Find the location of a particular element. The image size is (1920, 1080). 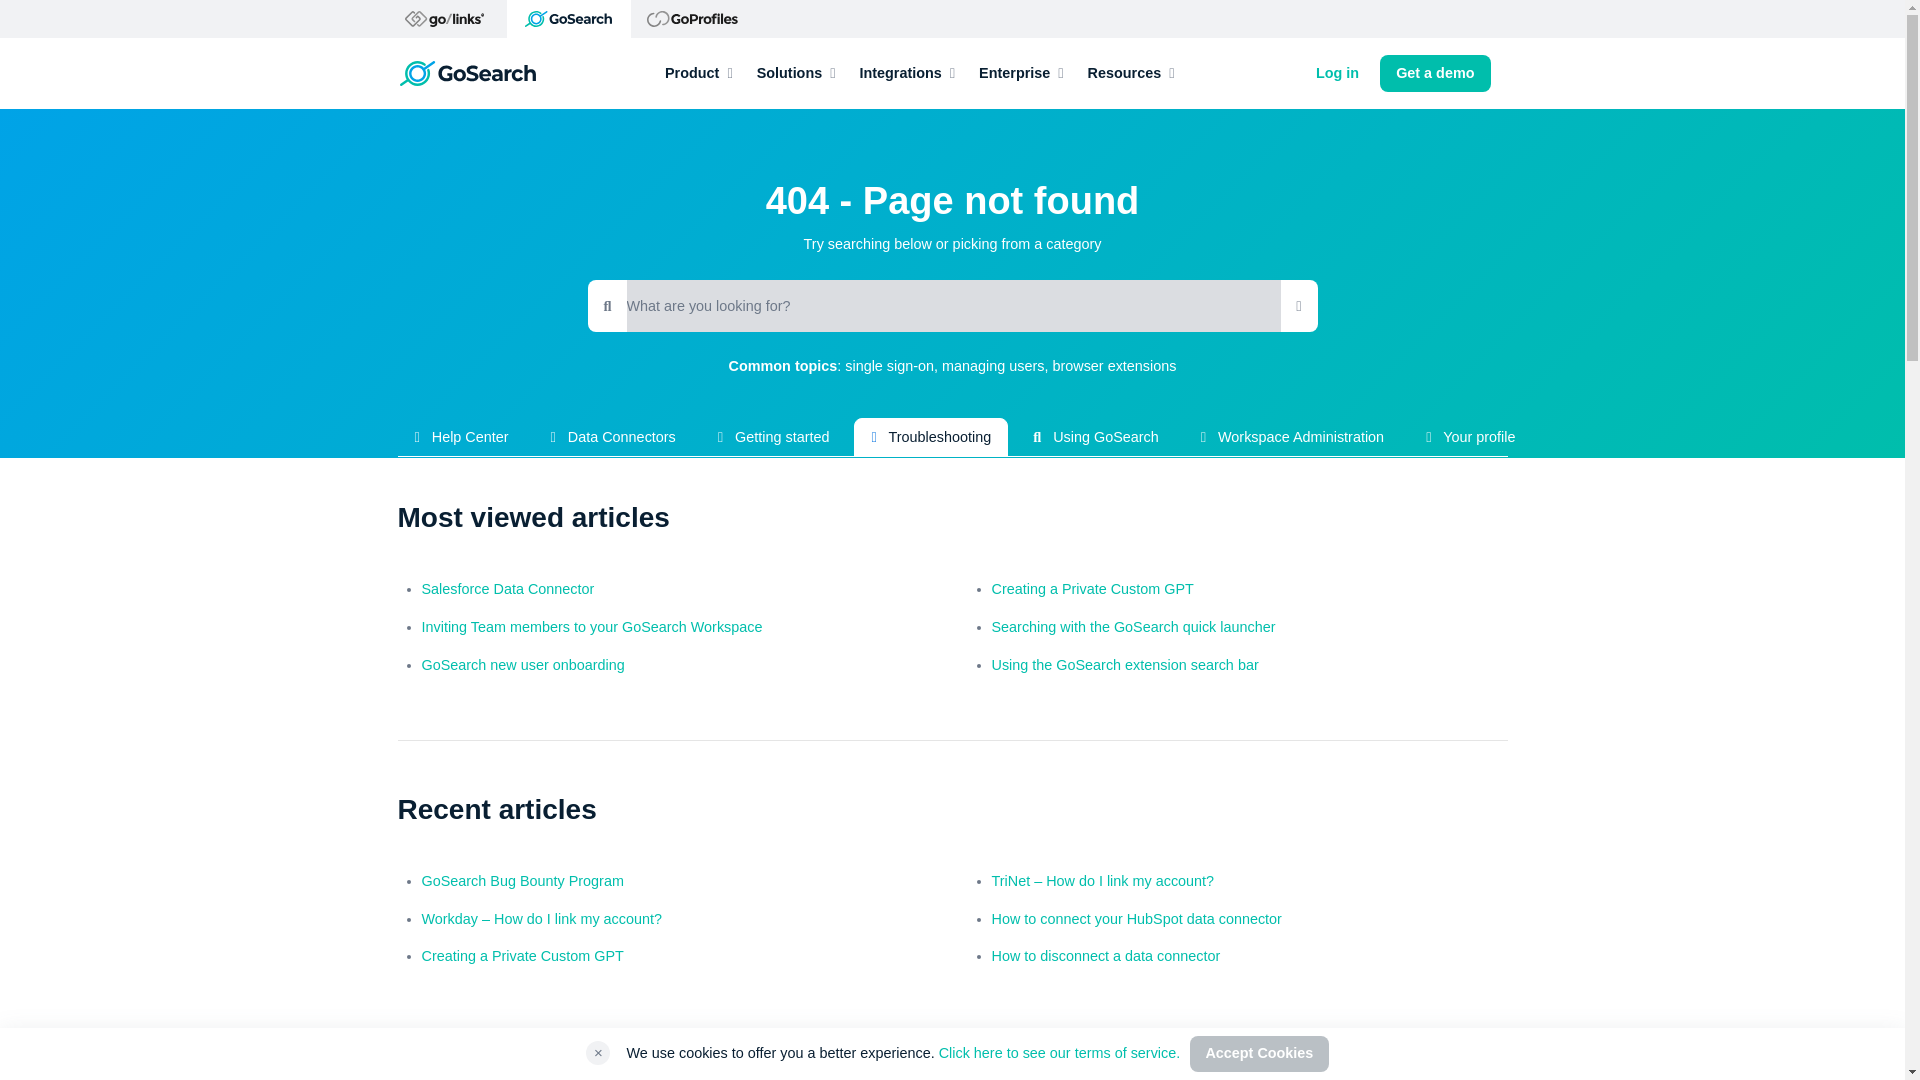

Accept Cookies is located at coordinates (1259, 1054).